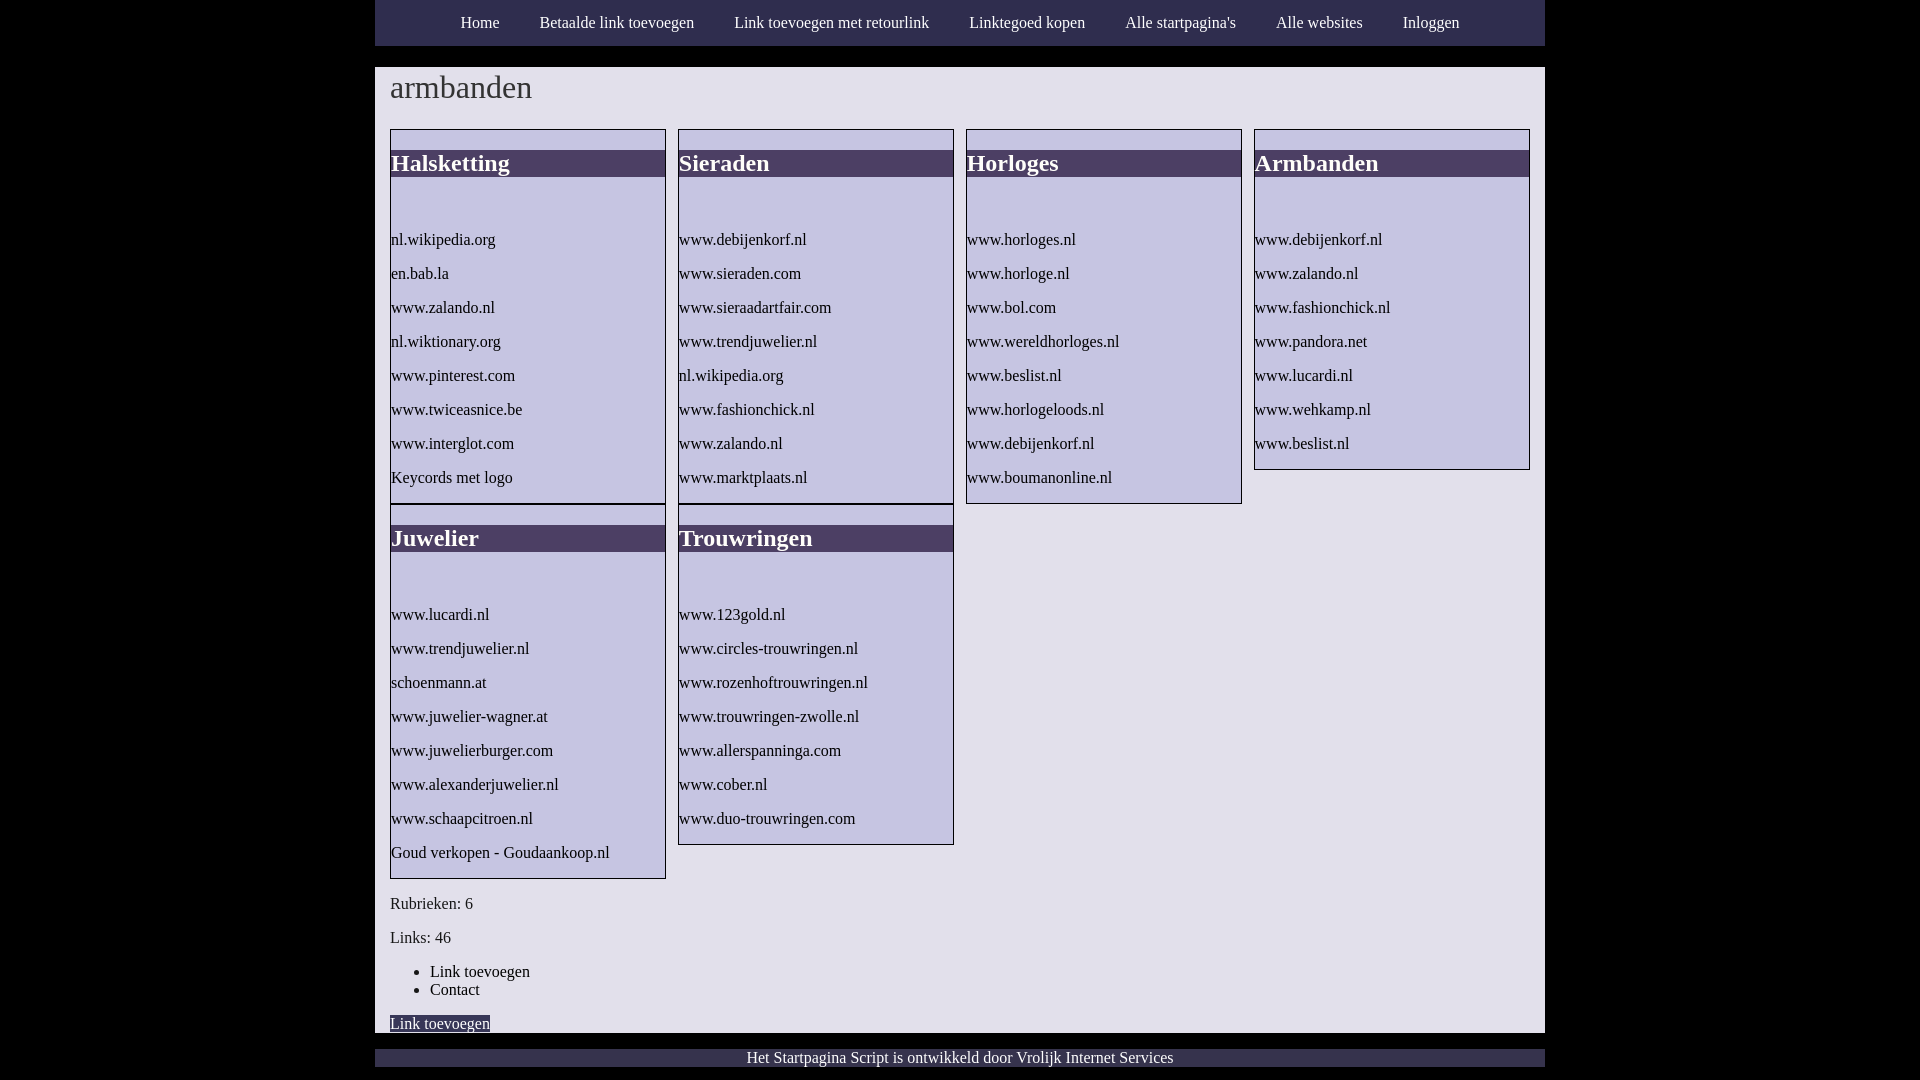 This screenshot has height=1080, width=1920. I want to click on Alle websites, so click(1320, 23).